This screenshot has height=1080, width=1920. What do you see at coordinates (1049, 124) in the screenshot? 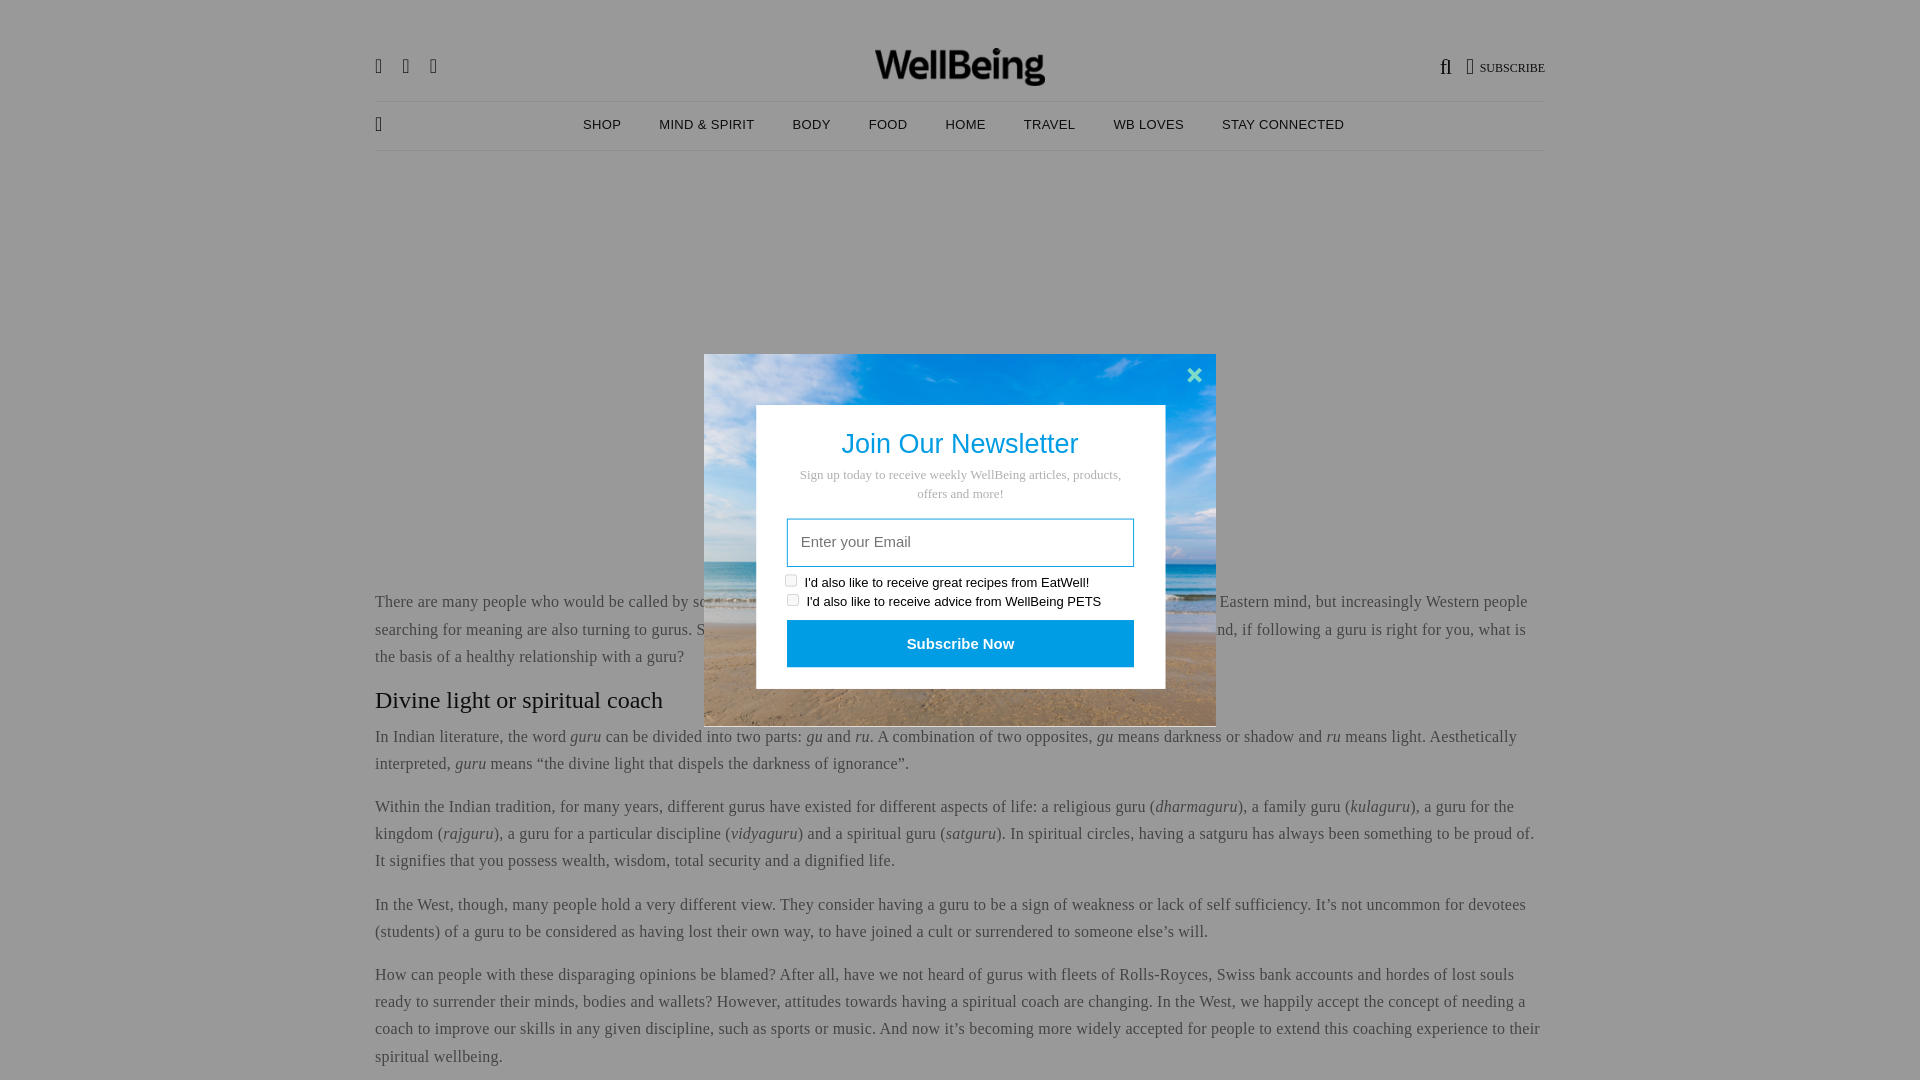
I see `TRAVEL` at bounding box center [1049, 124].